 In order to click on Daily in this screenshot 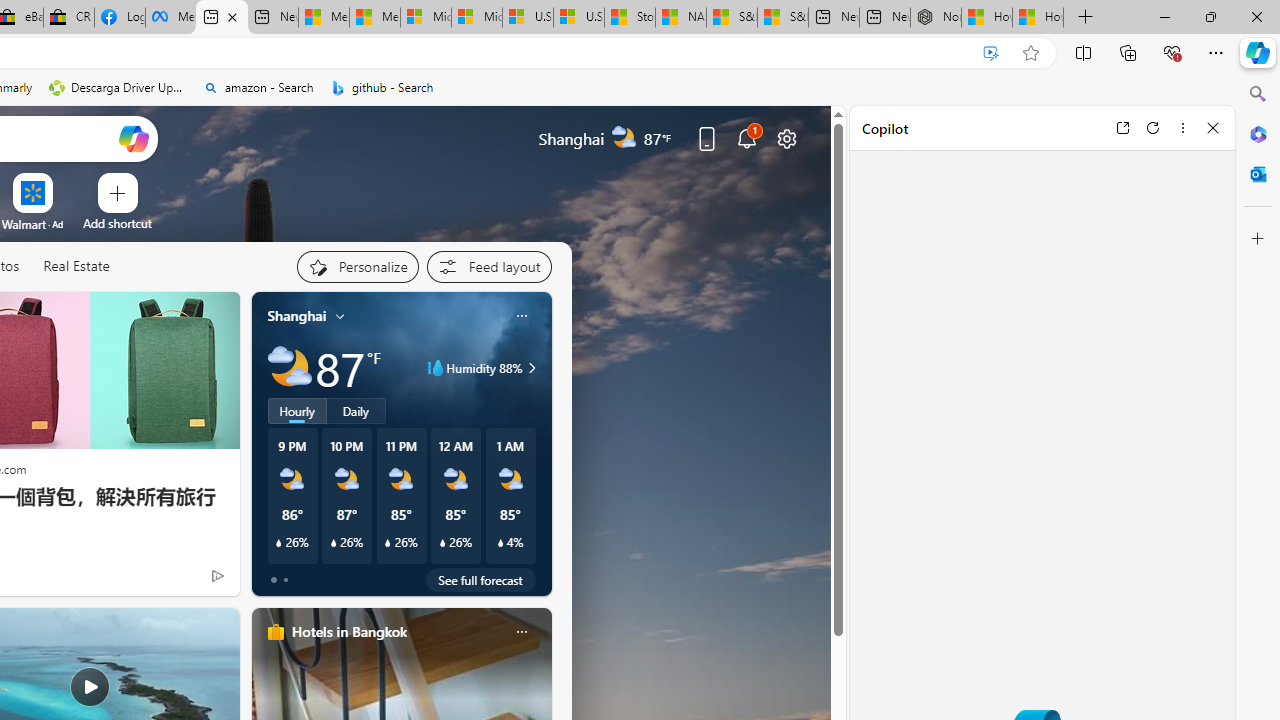, I will do `click(356, 411)`.